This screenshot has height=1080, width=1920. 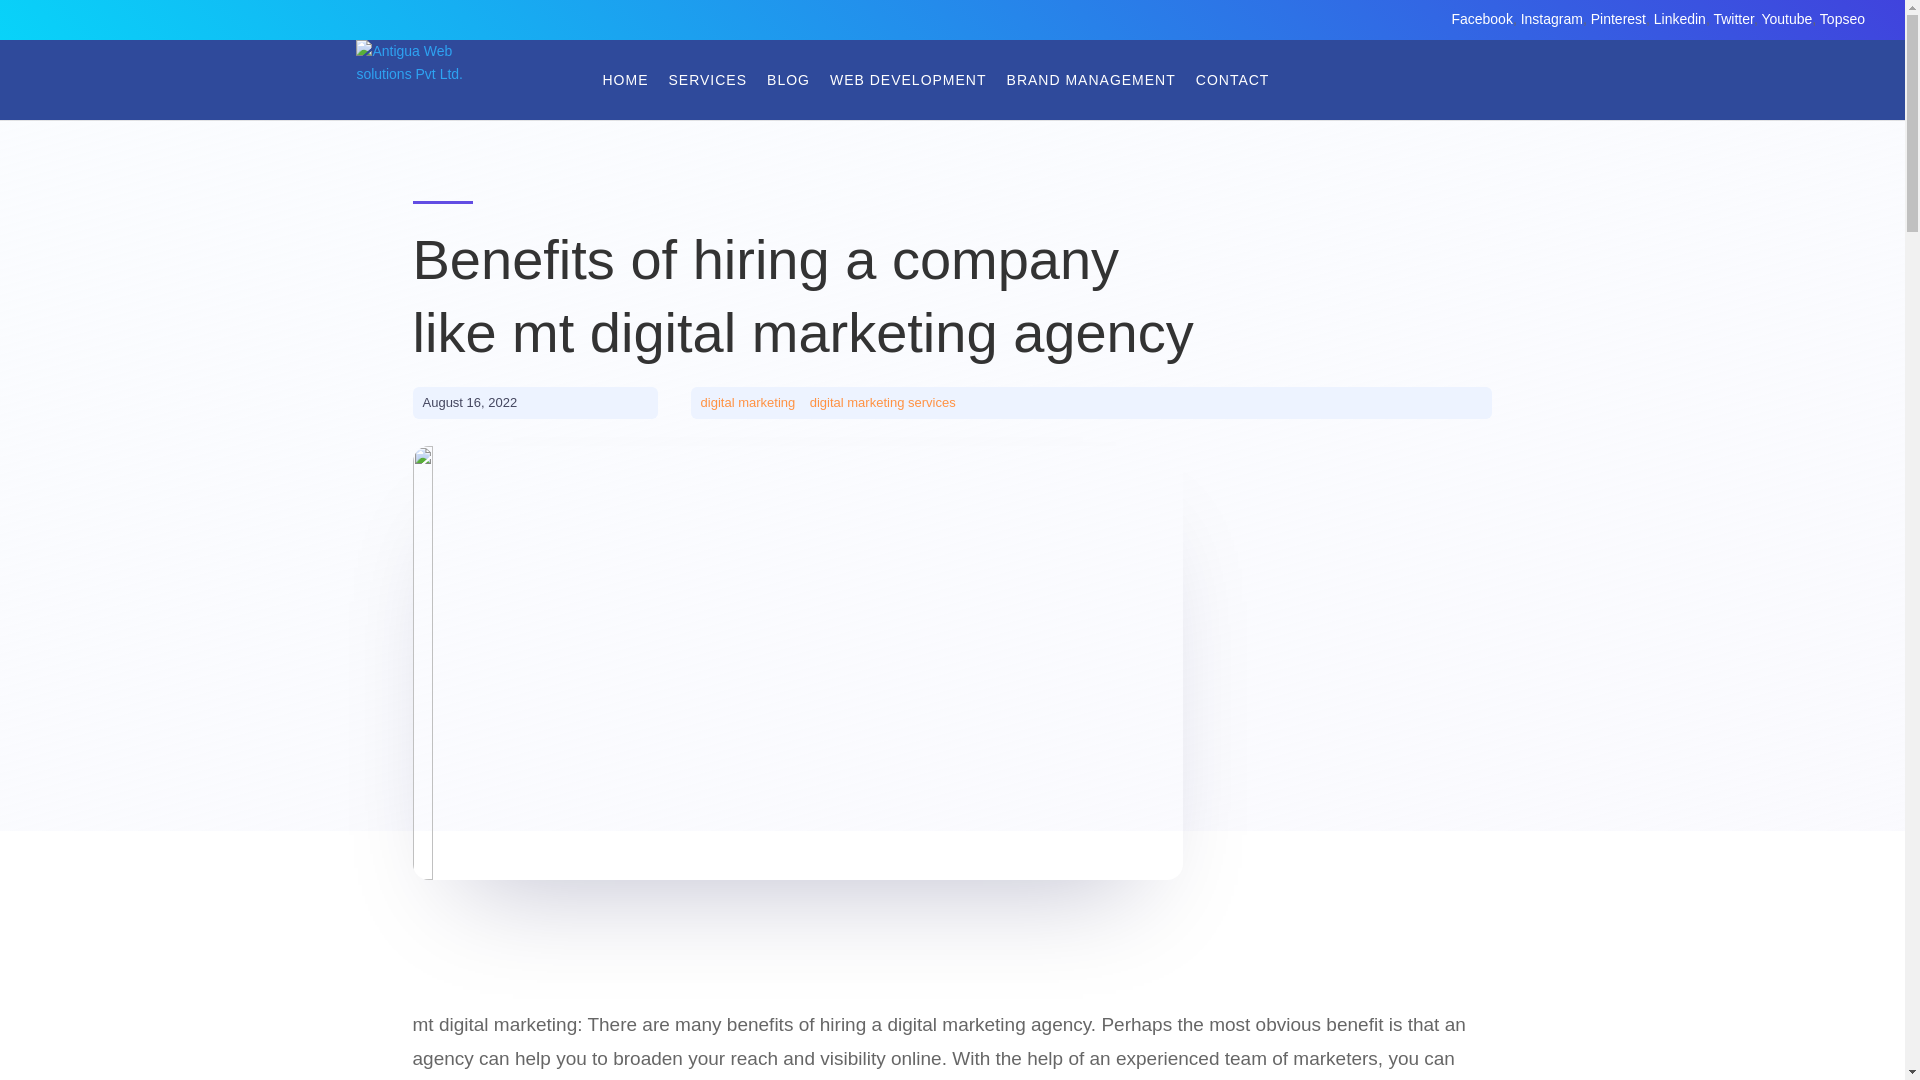 I want to click on SERVICES, so click(x=707, y=80).